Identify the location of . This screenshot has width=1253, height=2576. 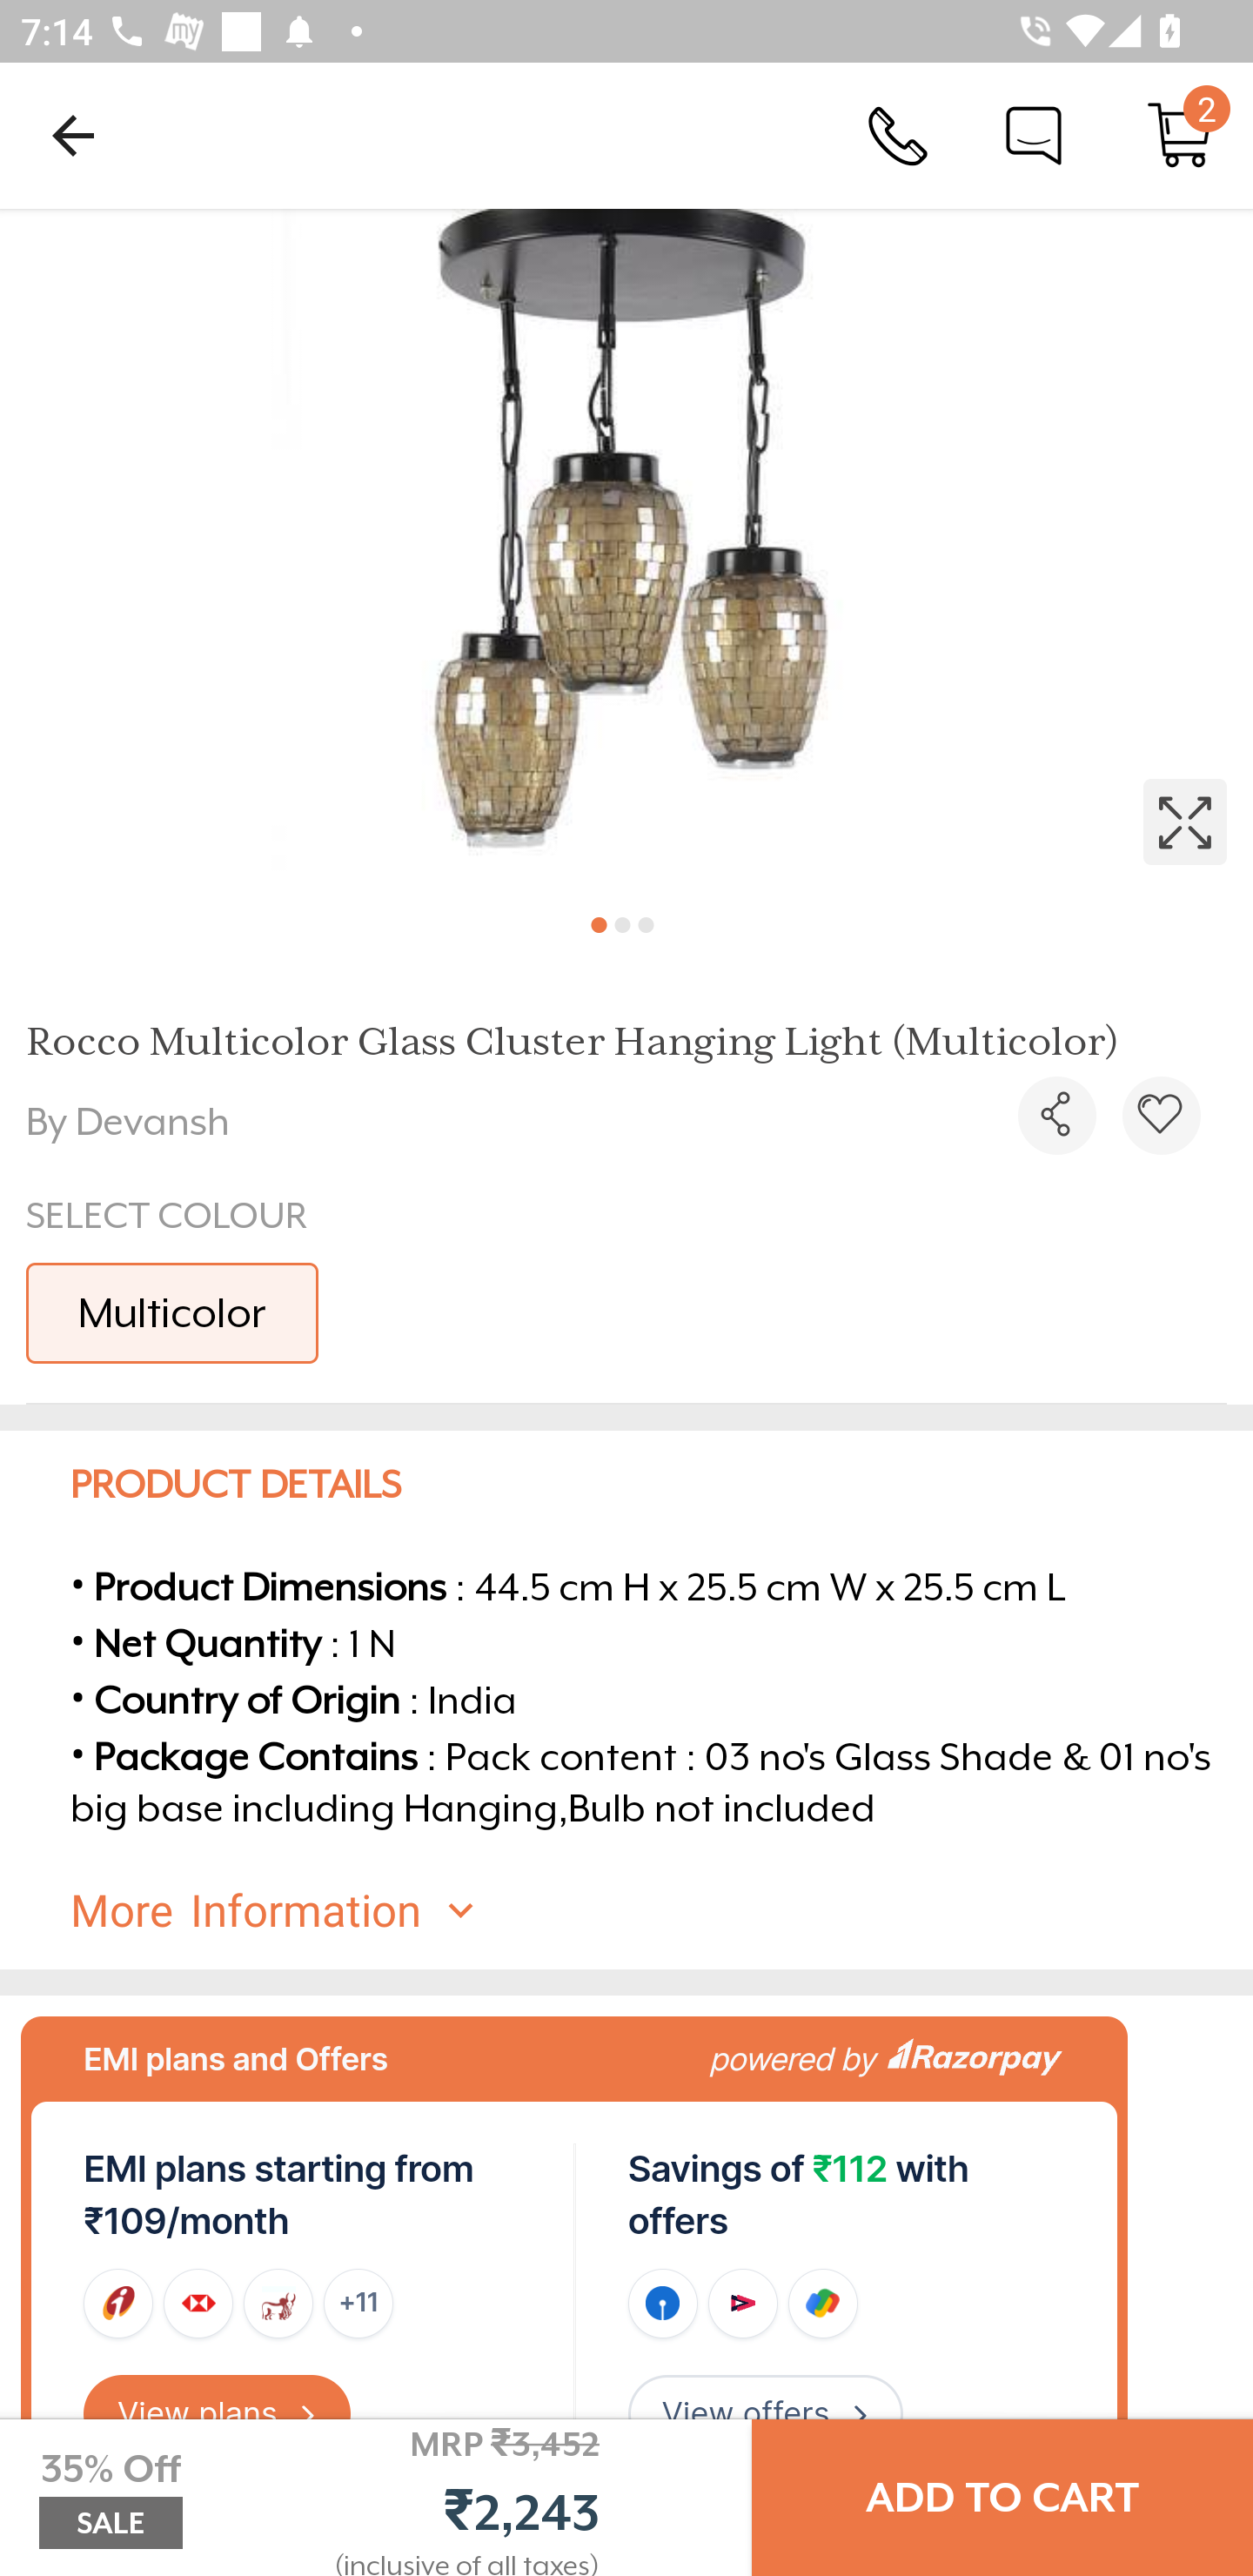
(626, 550).